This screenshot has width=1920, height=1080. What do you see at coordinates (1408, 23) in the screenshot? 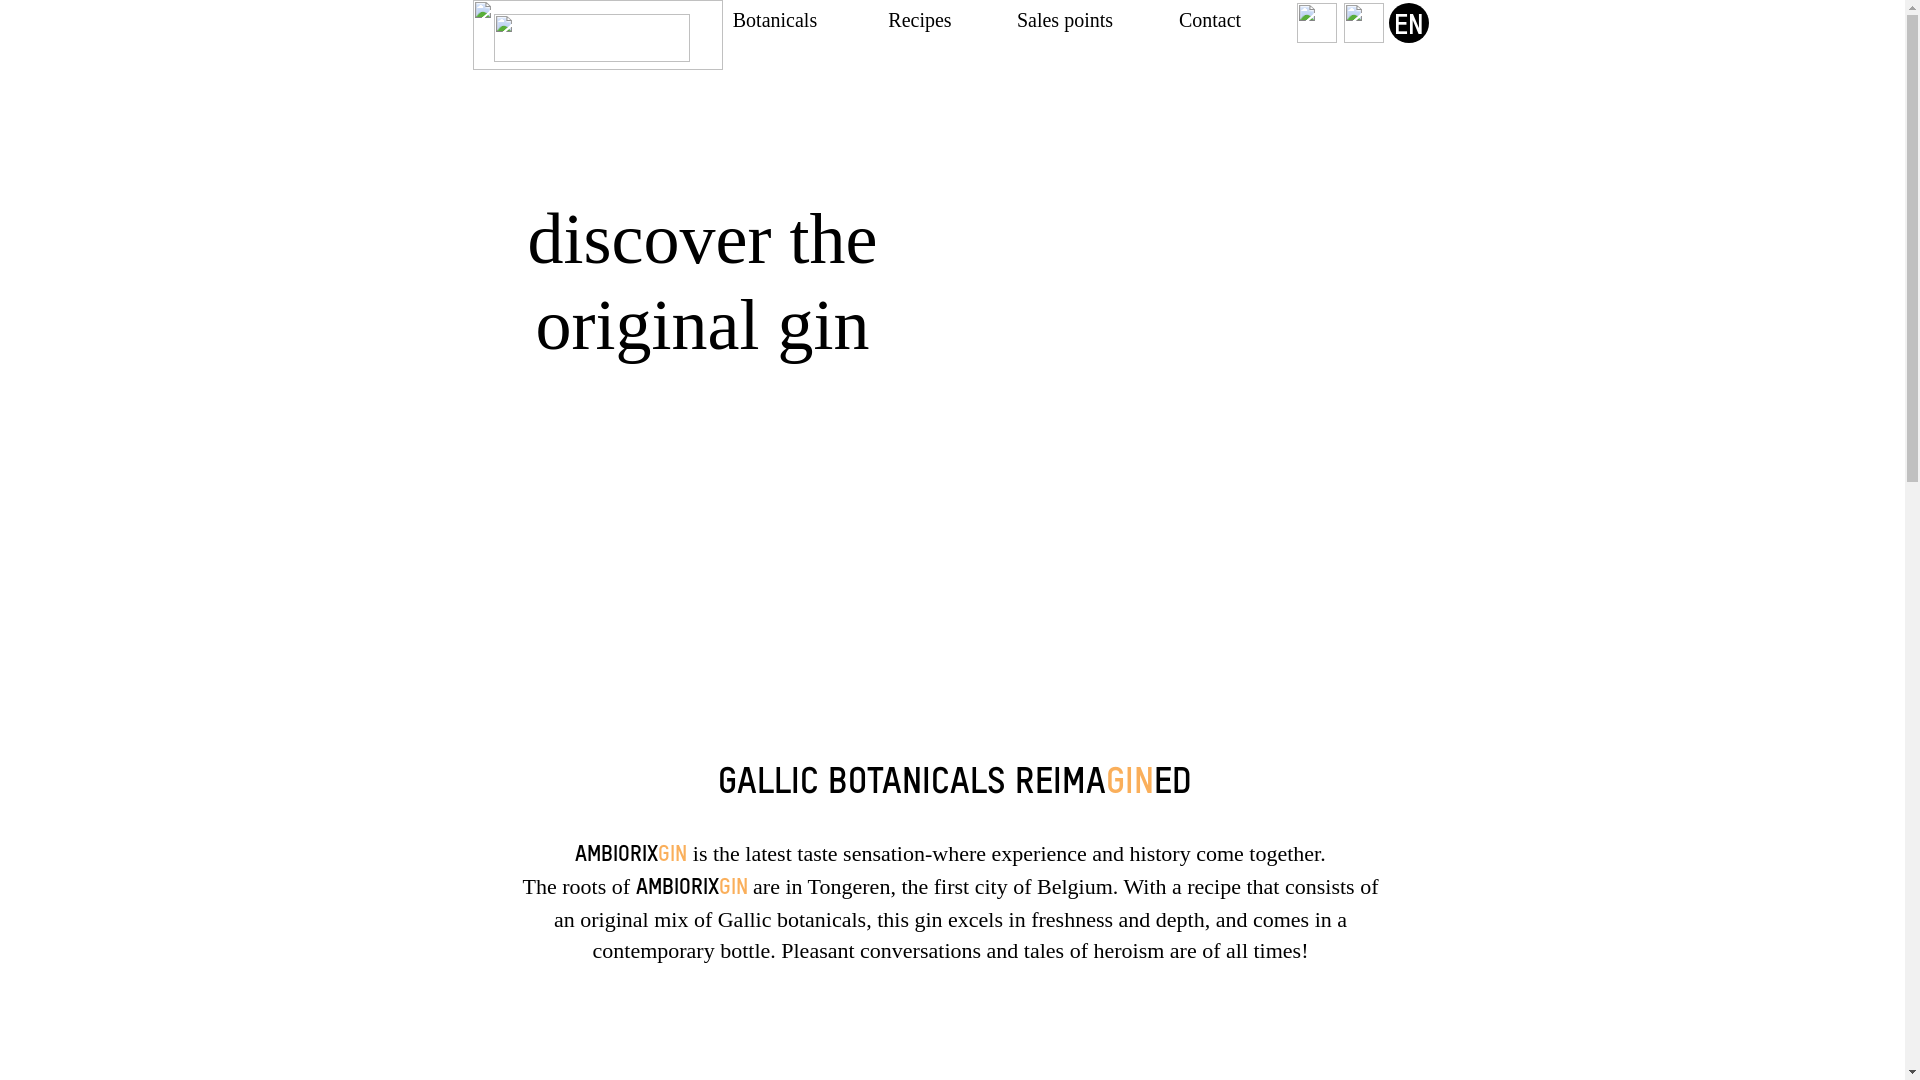
I see `EN` at bounding box center [1408, 23].